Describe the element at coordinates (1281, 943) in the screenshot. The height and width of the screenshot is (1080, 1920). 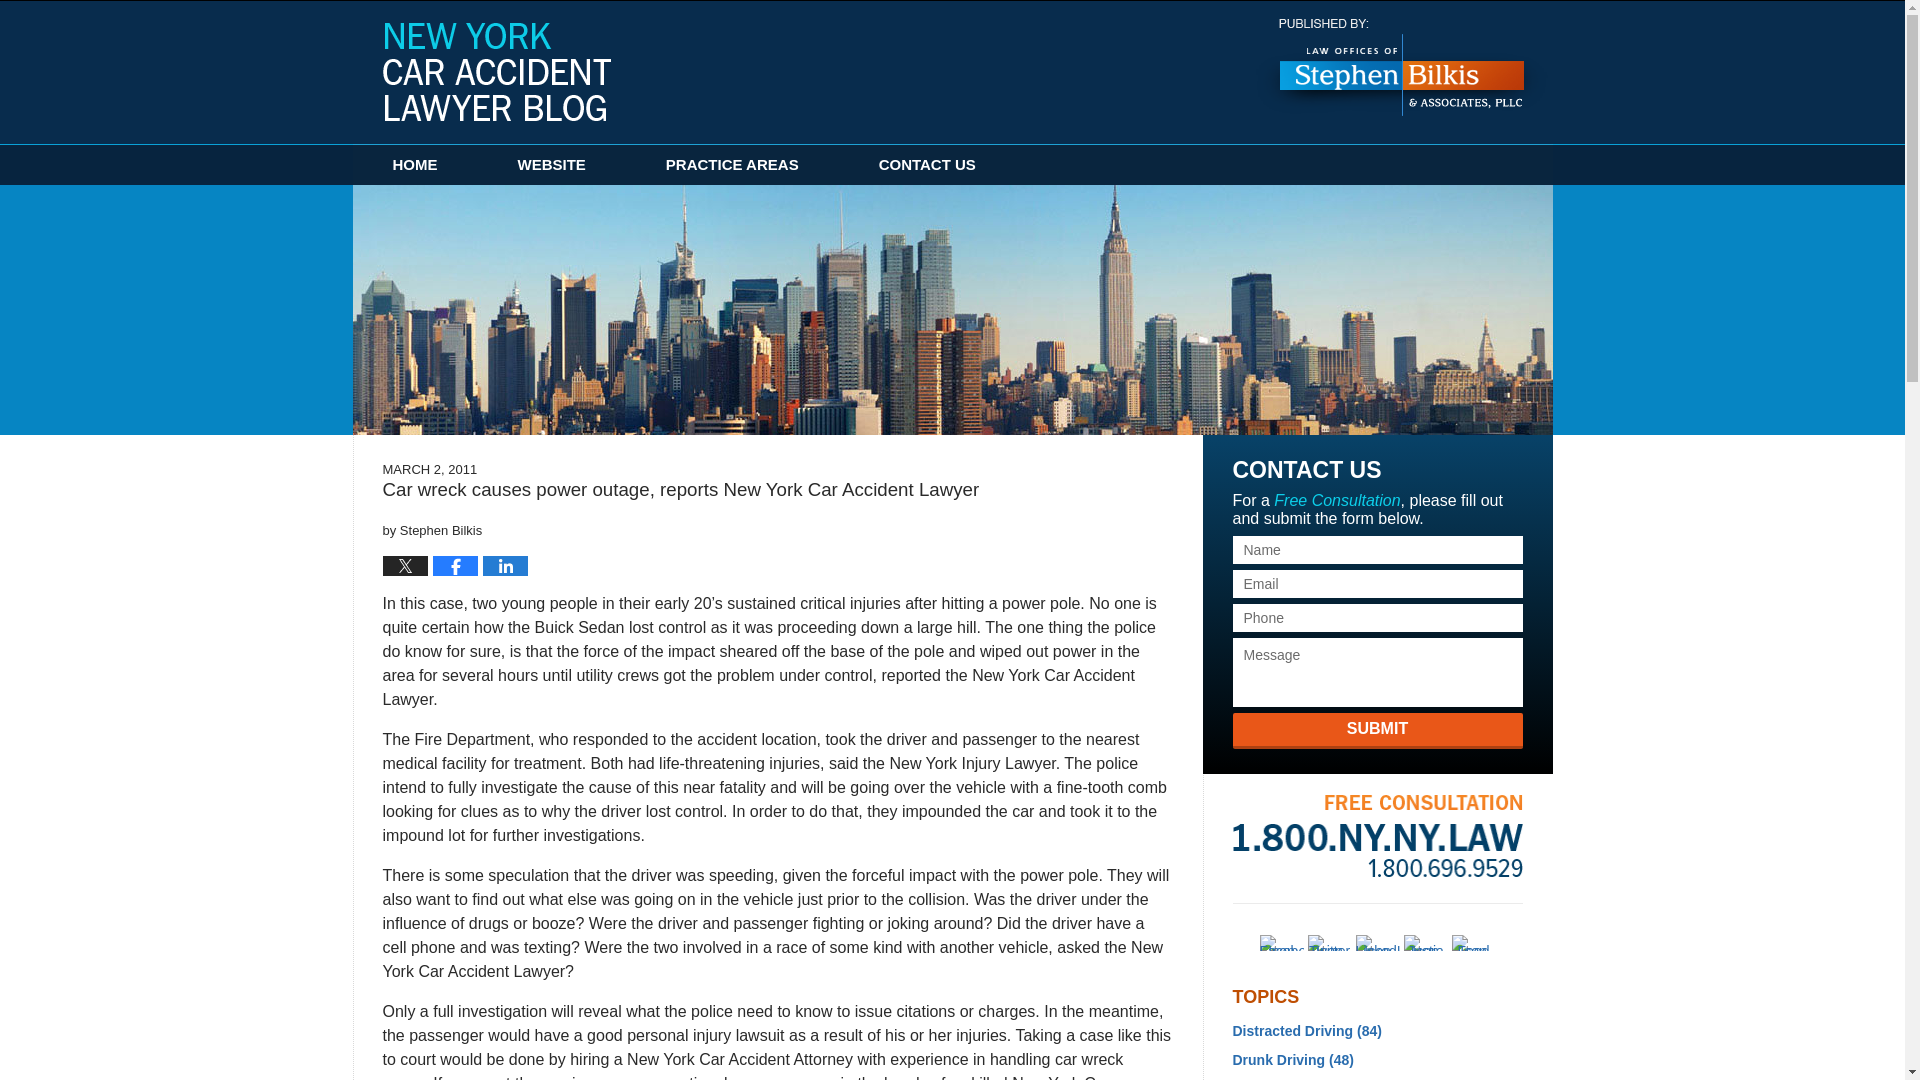
I see `Facebook` at that location.